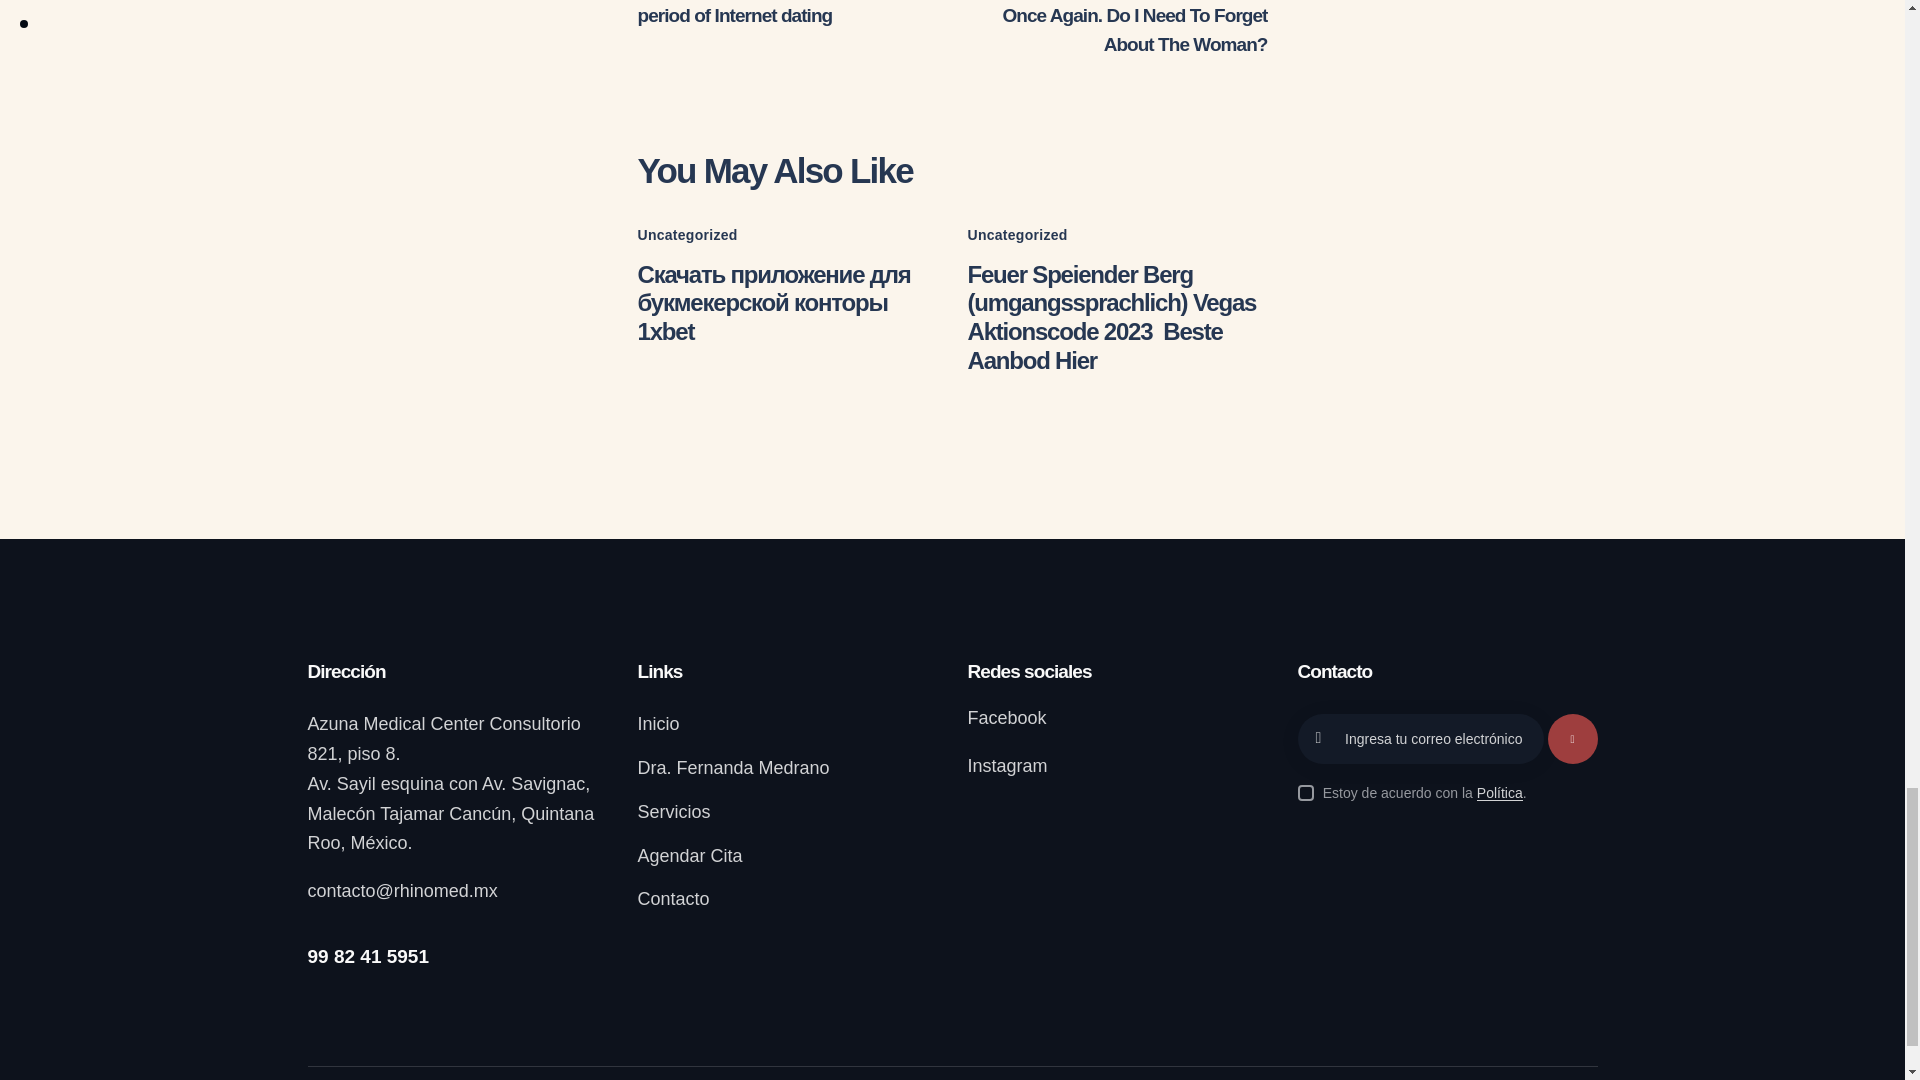 The height and width of the screenshot is (1080, 1920). What do you see at coordinates (1550, 720) in the screenshot?
I see `1` at bounding box center [1550, 720].